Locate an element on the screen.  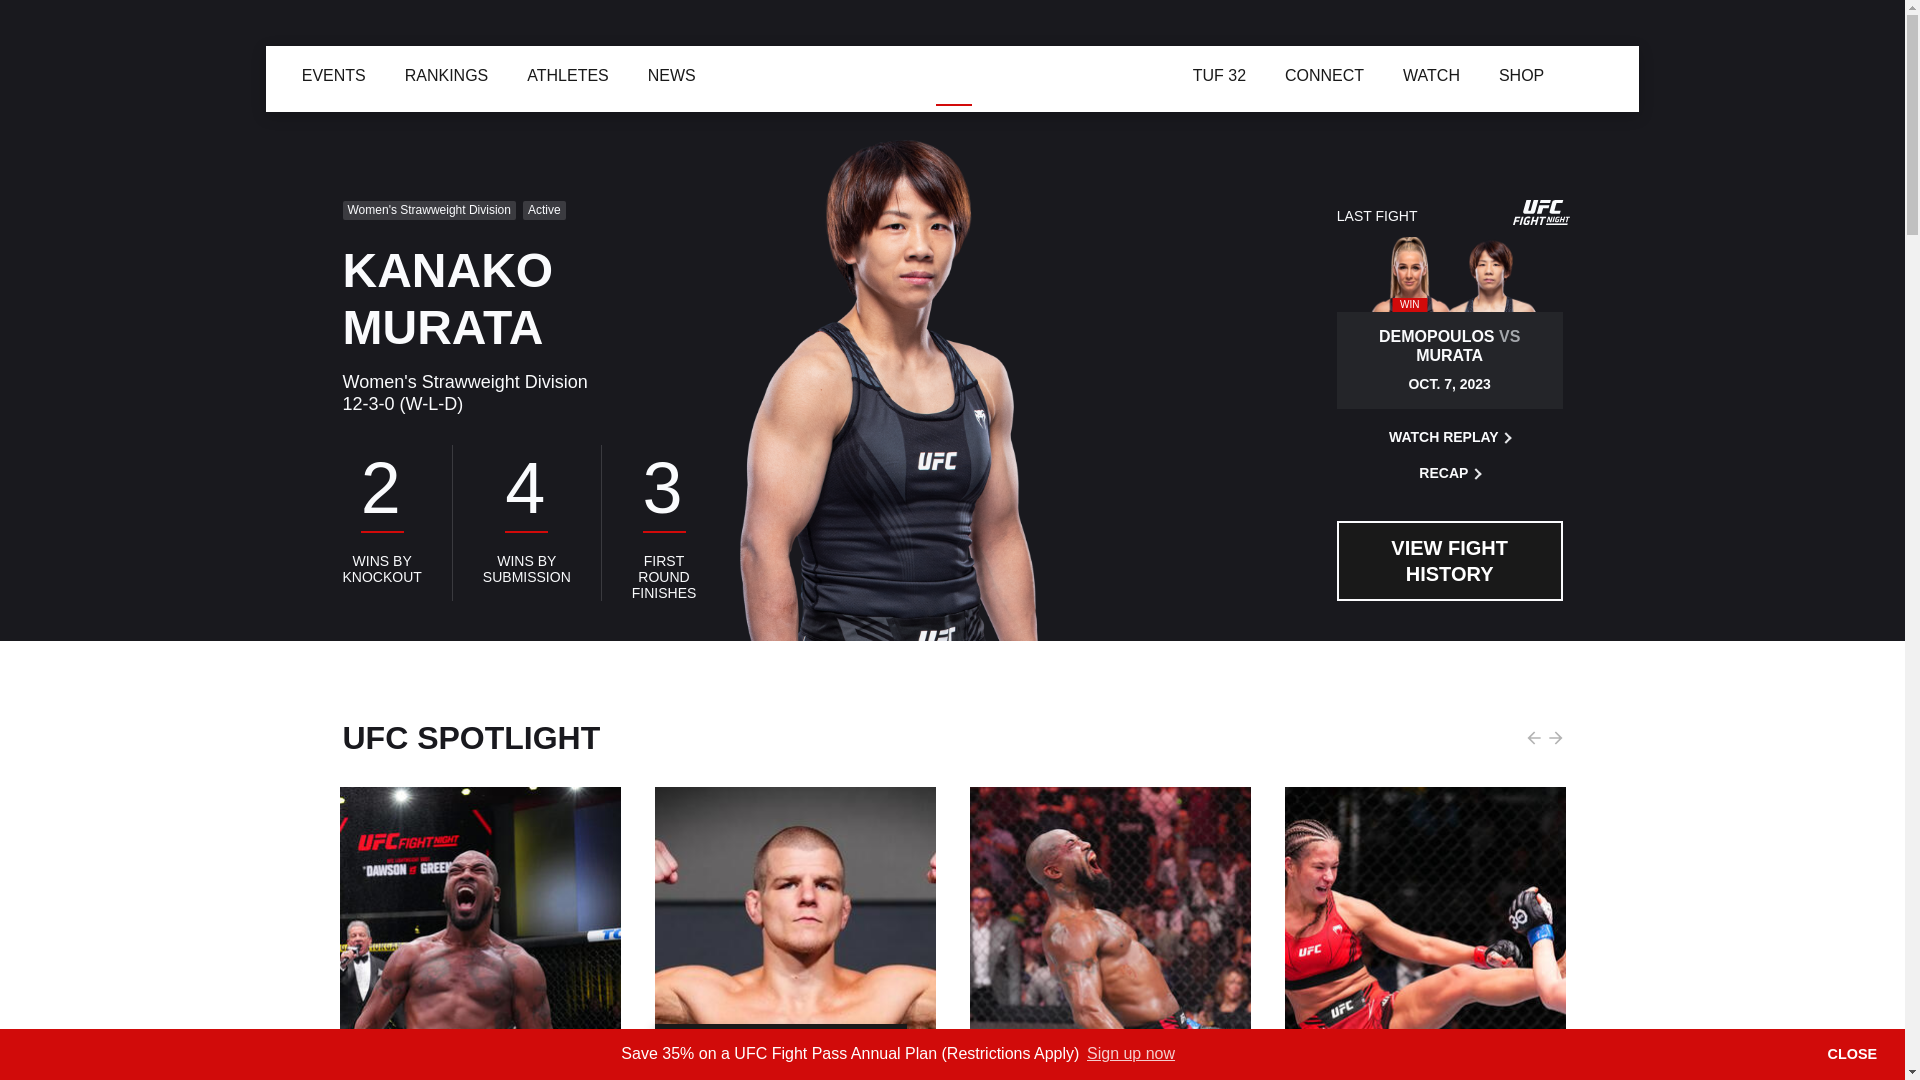
Skip to main content is located at coordinates (12, 12).